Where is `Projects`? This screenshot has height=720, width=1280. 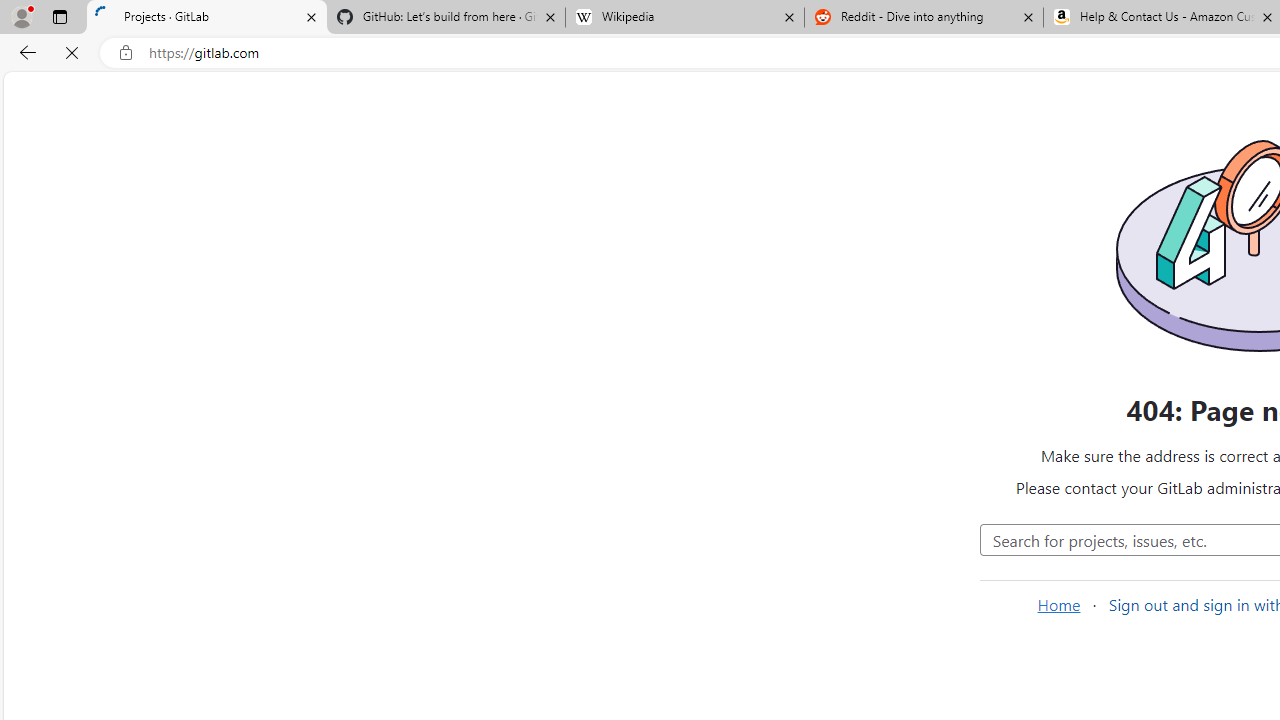 Projects is located at coordinates (384, 95).